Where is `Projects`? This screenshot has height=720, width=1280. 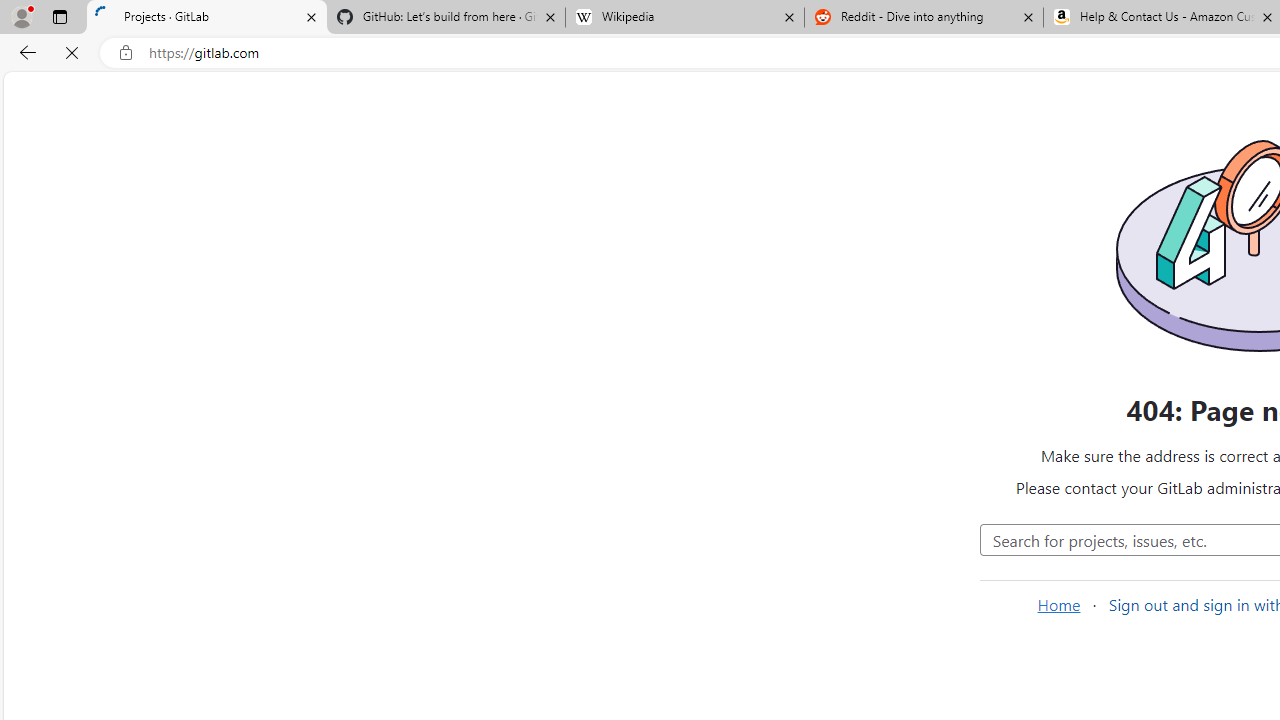 Projects is located at coordinates (384, 95).